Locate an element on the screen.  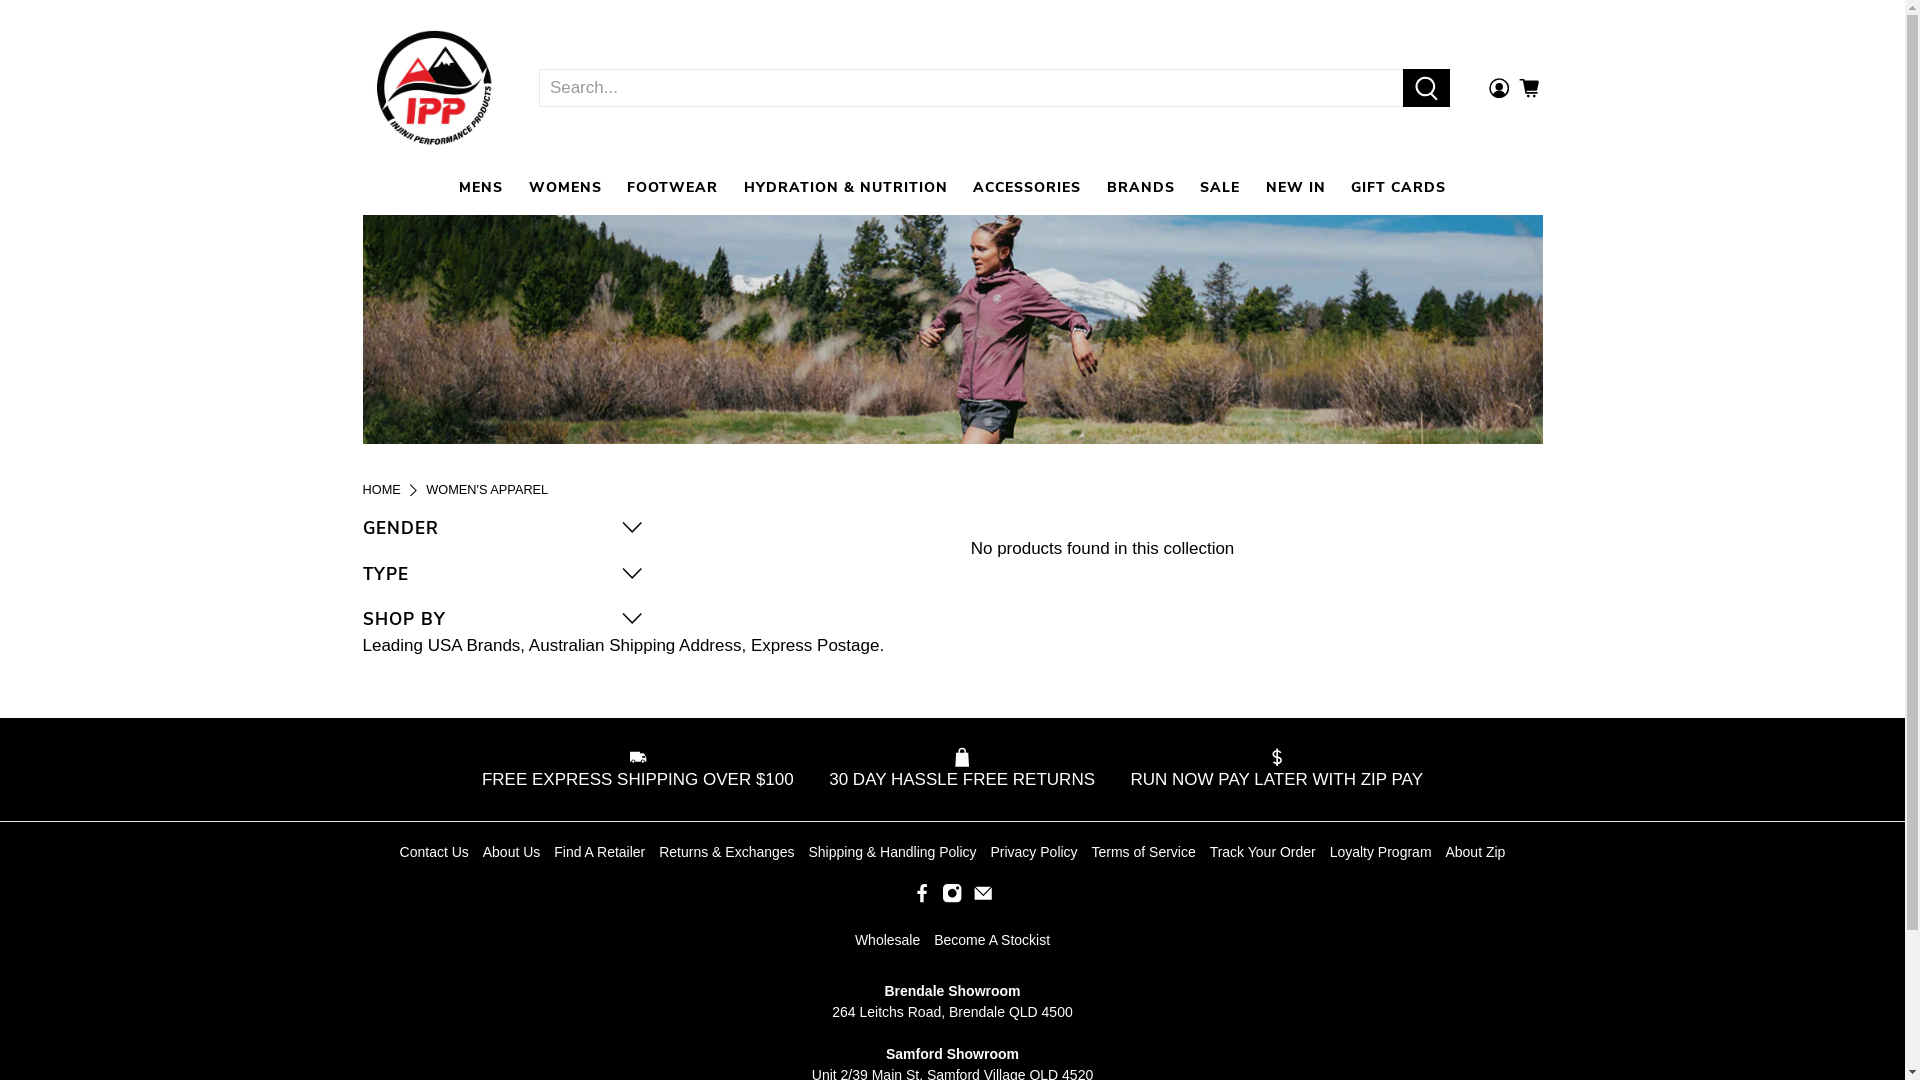
HYDRATION & NUTRITION is located at coordinates (846, 188).